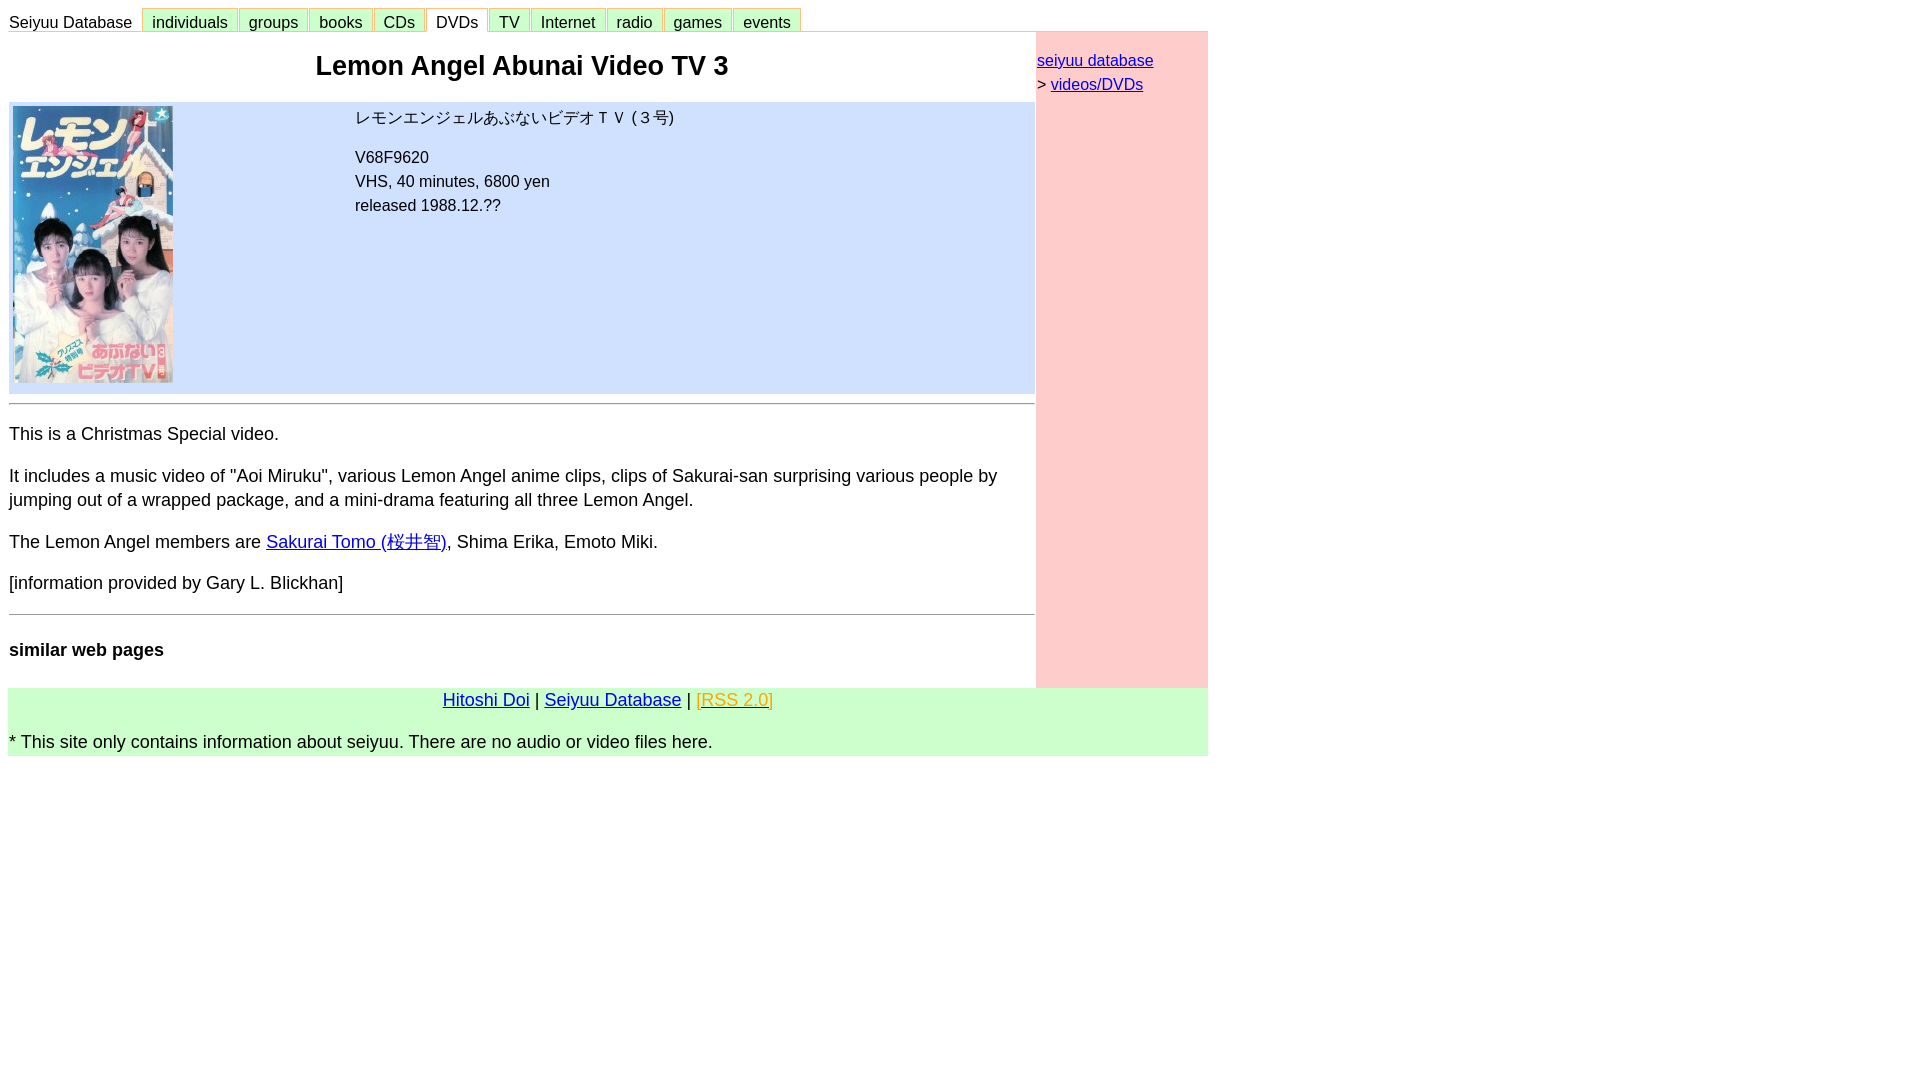 Image resolution: width=1920 pixels, height=1080 pixels. What do you see at coordinates (698, 22) in the screenshot?
I see `  games  ` at bounding box center [698, 22].